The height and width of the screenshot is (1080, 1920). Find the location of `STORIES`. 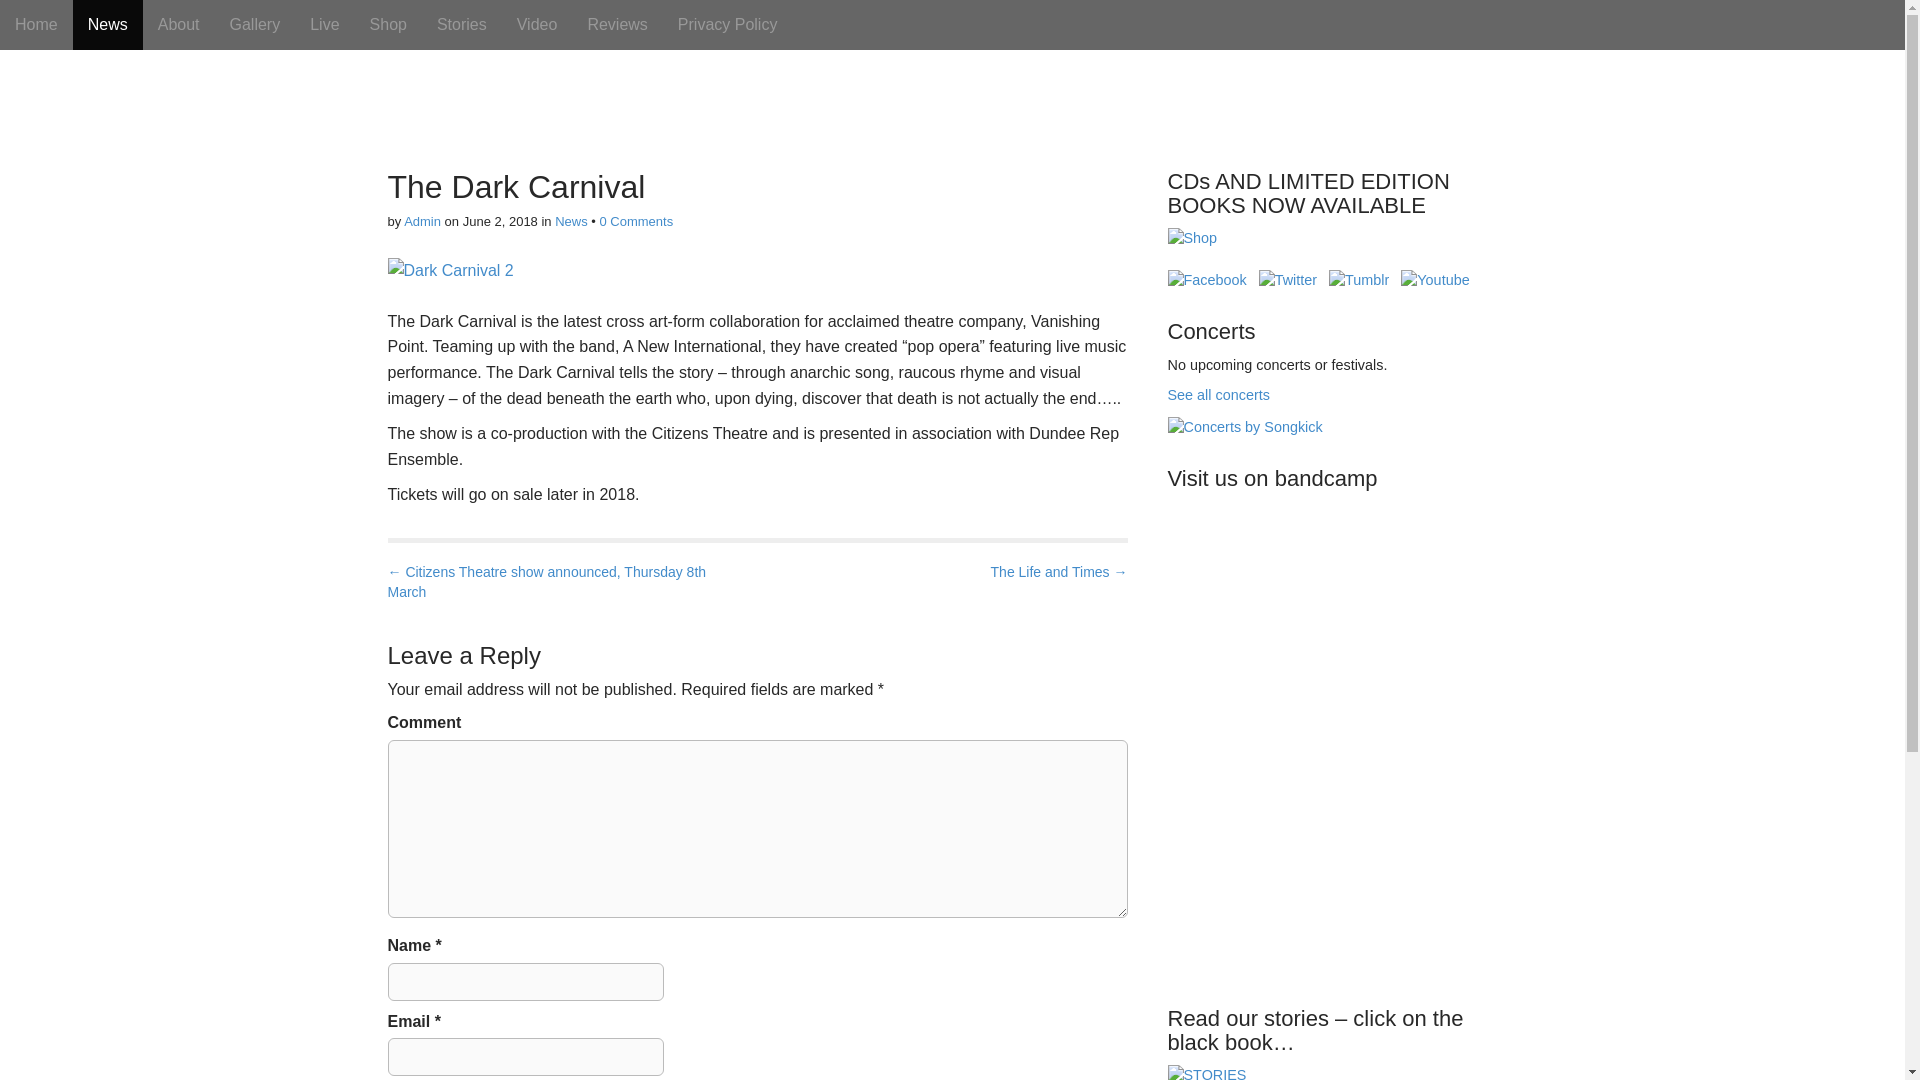

STORIES is located at coordinates (1206, 1072).